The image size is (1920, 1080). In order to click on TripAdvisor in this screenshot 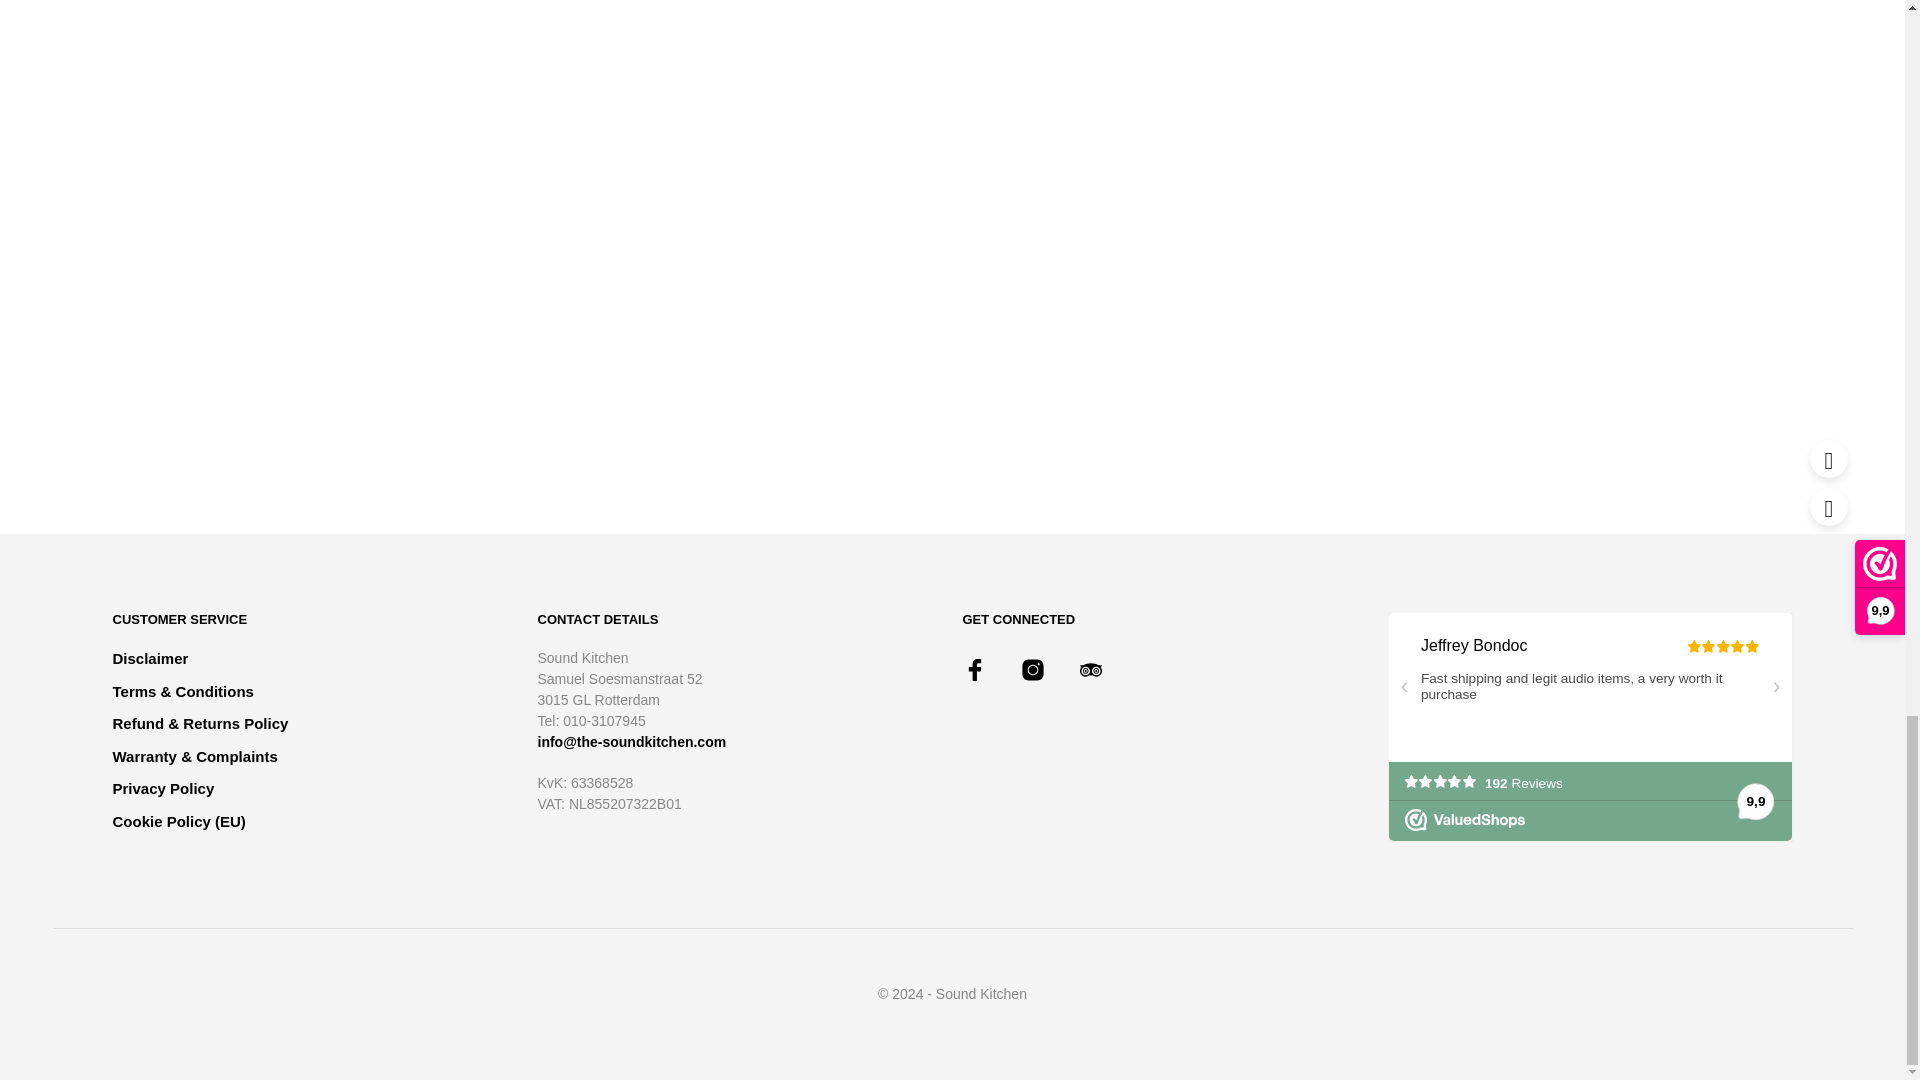, I will do `click(1090, 669)`.